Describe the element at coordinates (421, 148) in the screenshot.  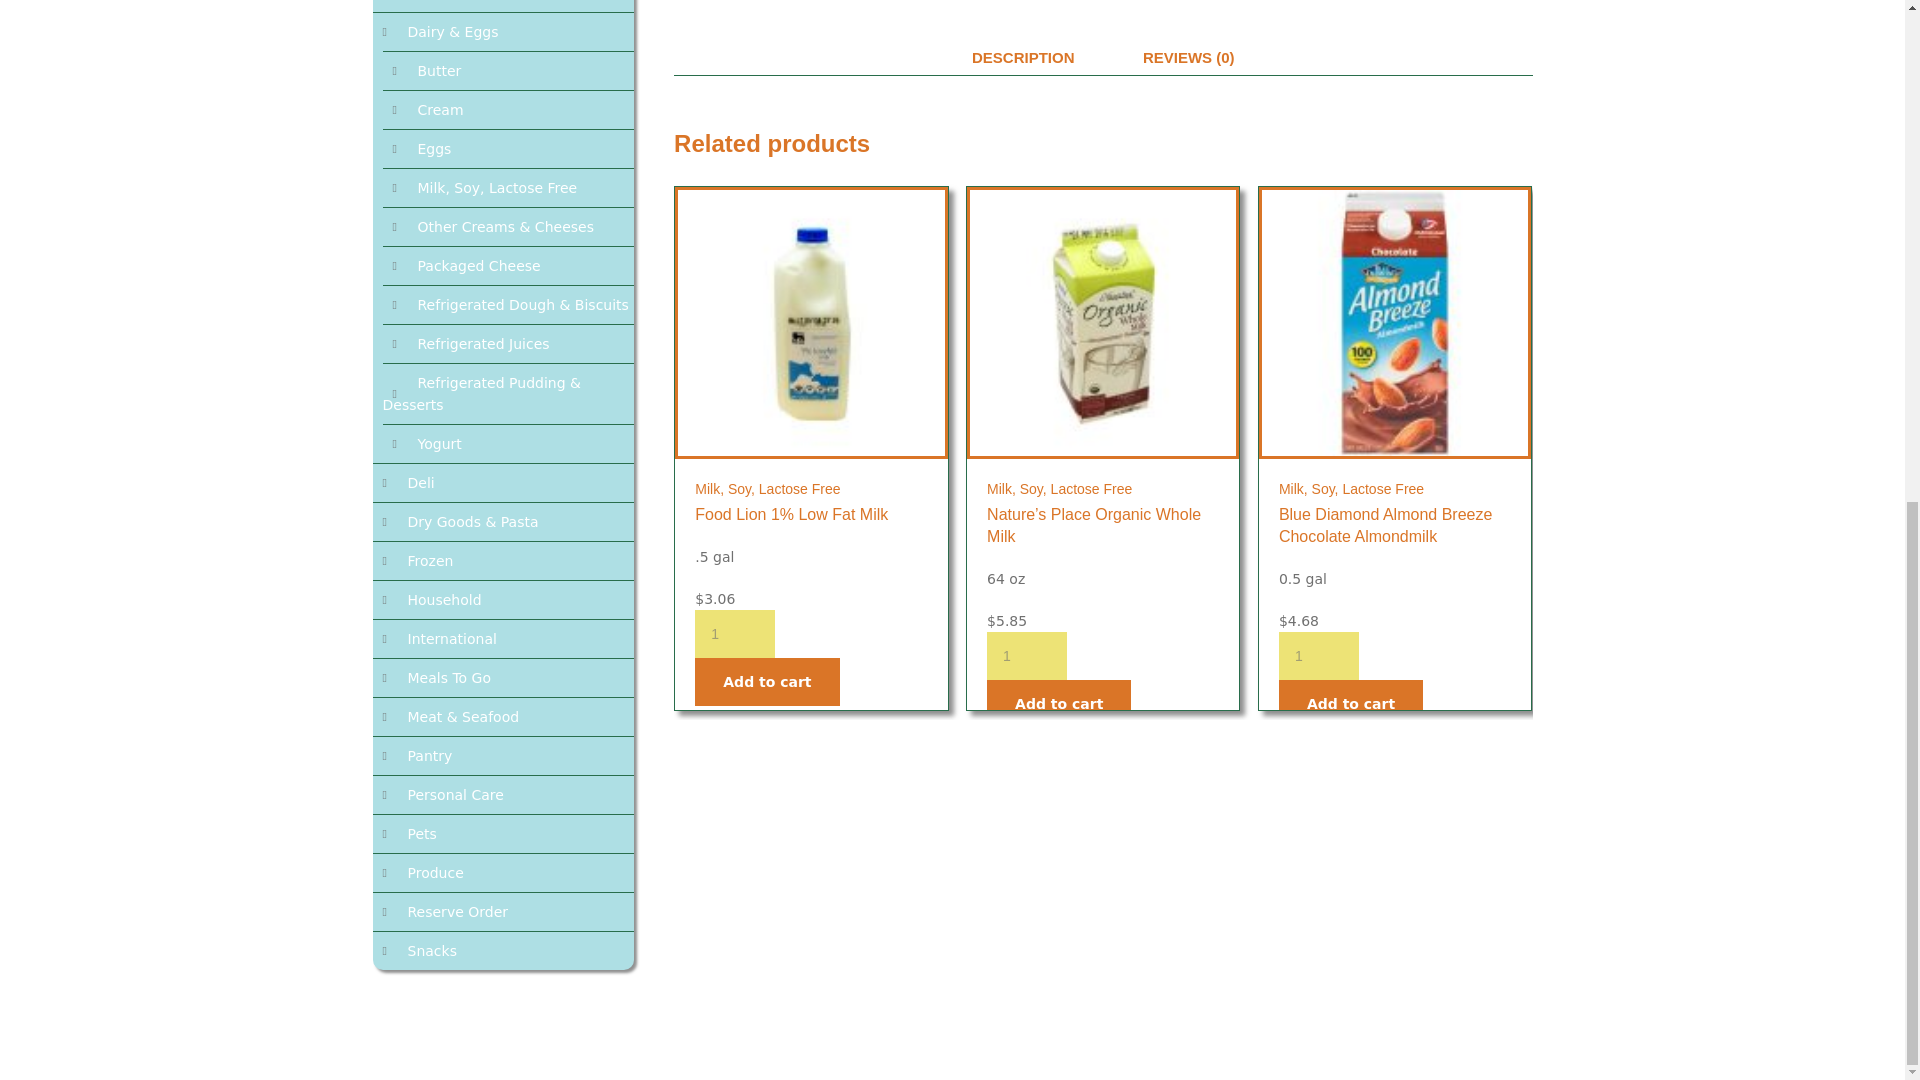
I see `Eggs` at that location.